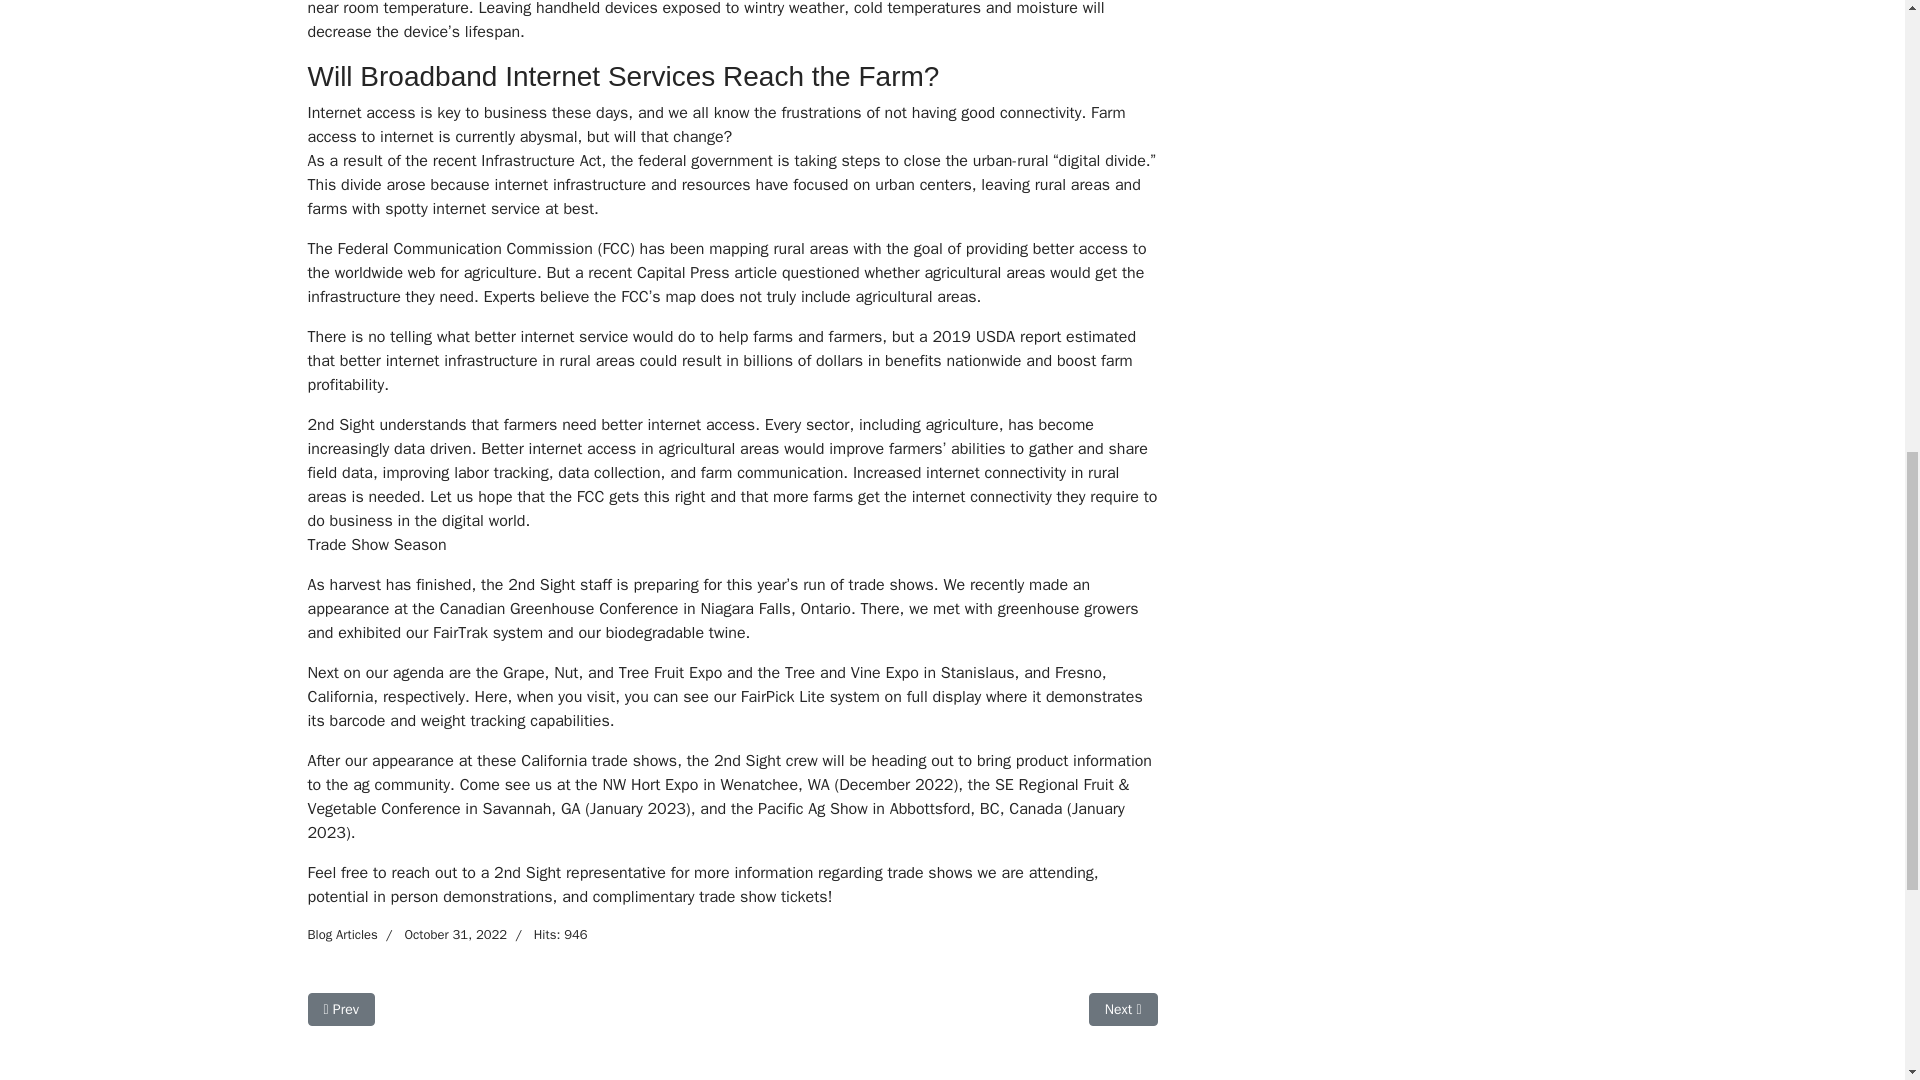 This screenshot has height=1080, width=1920. What do you see at coordinates (442, 934) in the screenshot?
I see `Published: October 31, 2022` at bounding box center [442, 934].